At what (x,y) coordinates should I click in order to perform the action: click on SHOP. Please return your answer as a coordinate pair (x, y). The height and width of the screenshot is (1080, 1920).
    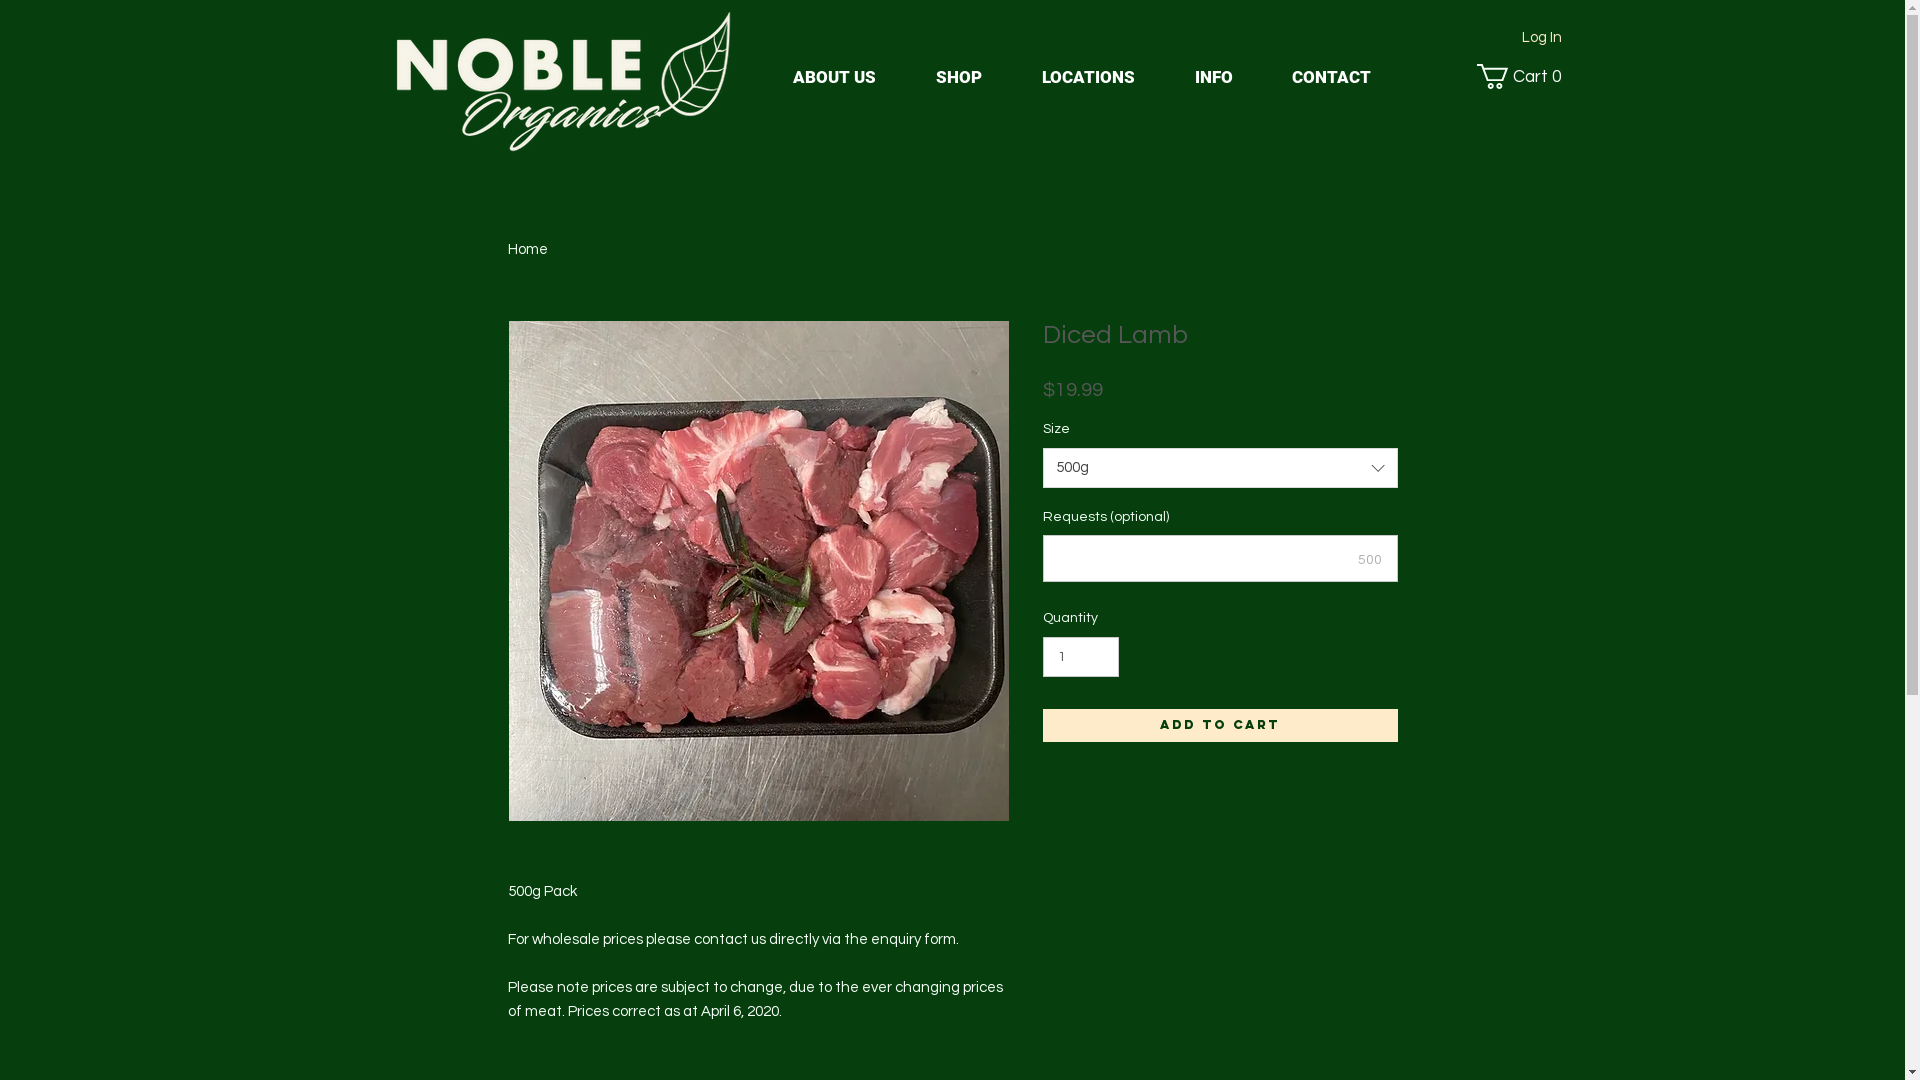
    Looking at the image, I should click on (959, 77).